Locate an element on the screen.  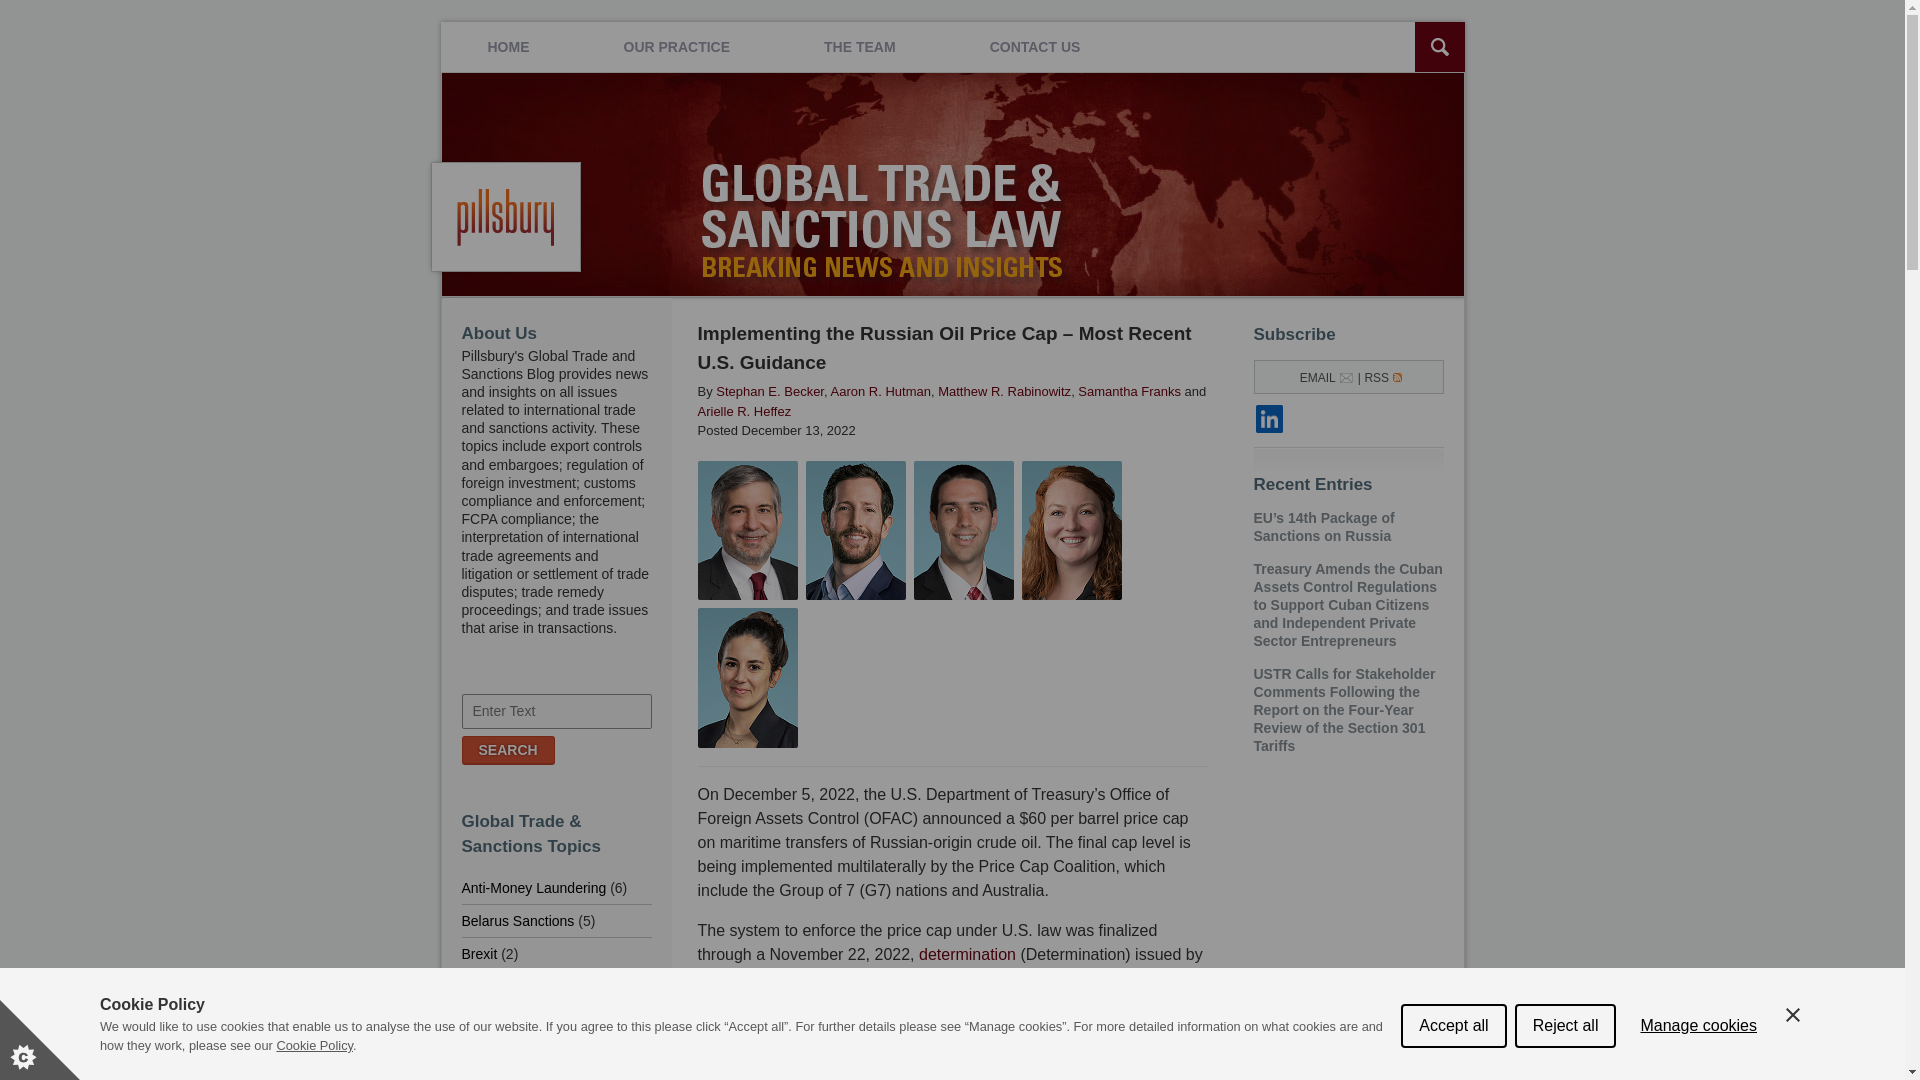
LinkedIn is located at coordinates (1270, 419).